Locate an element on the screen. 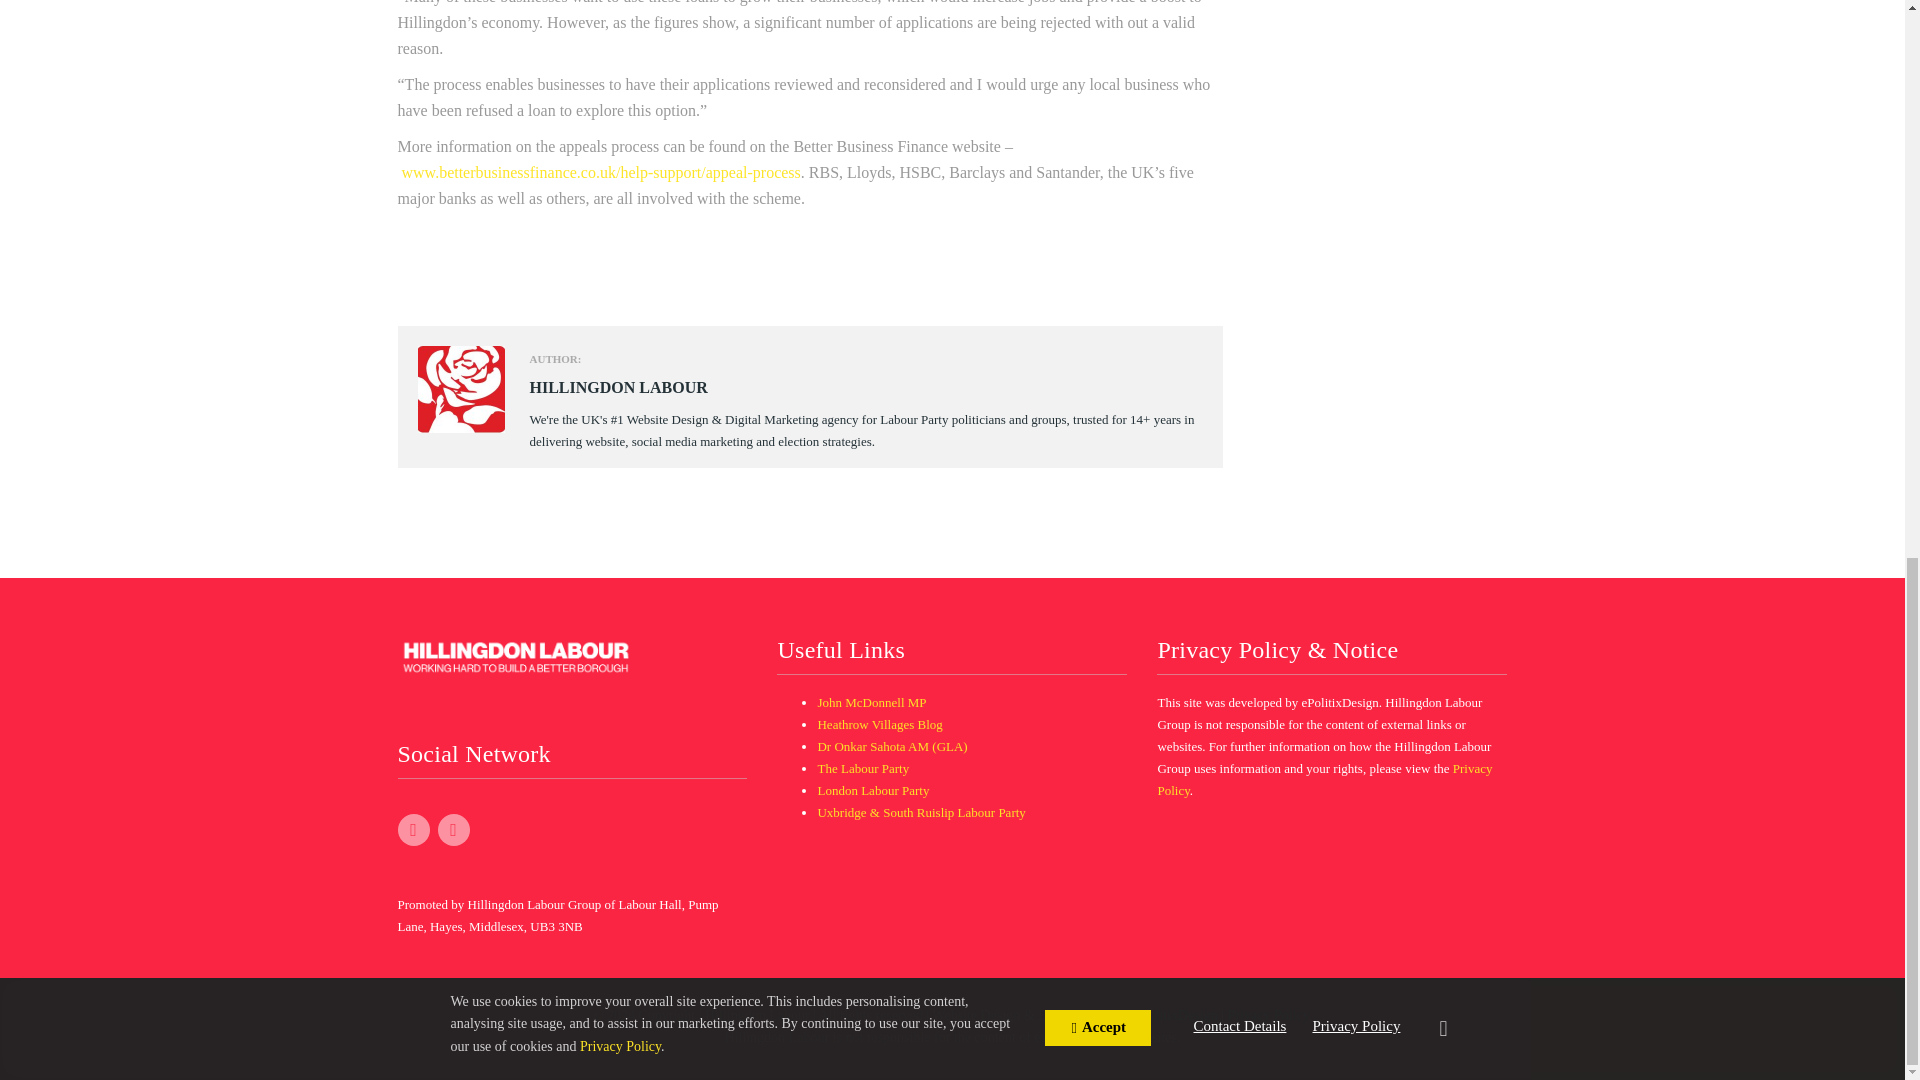  John McDonnell MP is located at coordinates (871, 702).